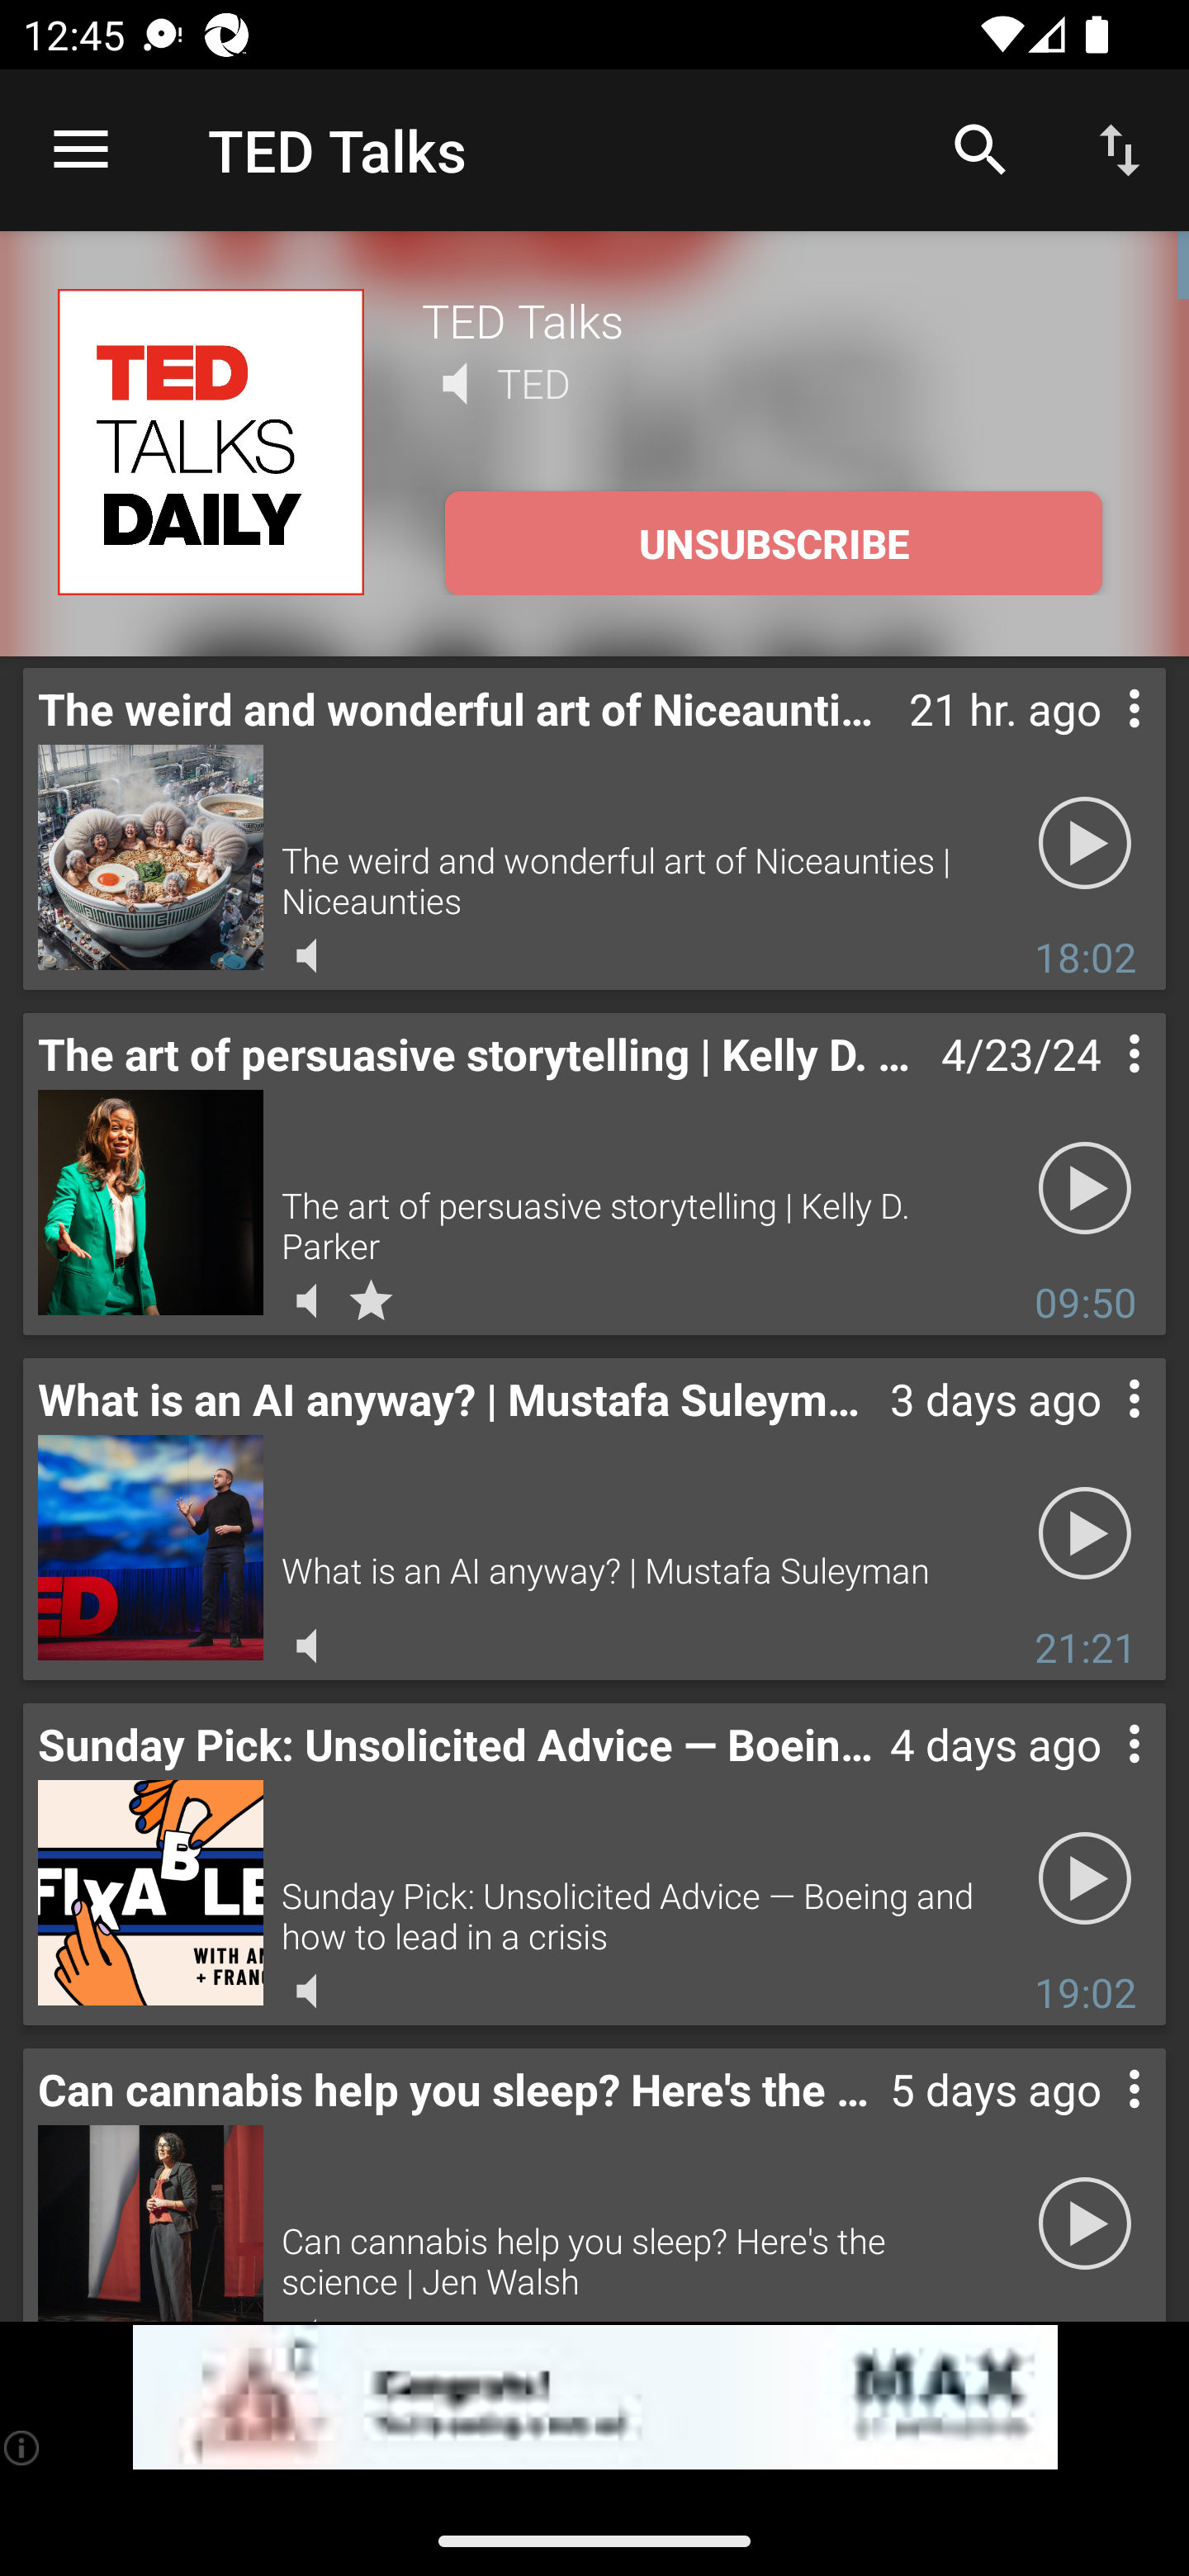  Describe the element at coordinates (1085, 2224) in the screenshot. I see `Play` at that location.